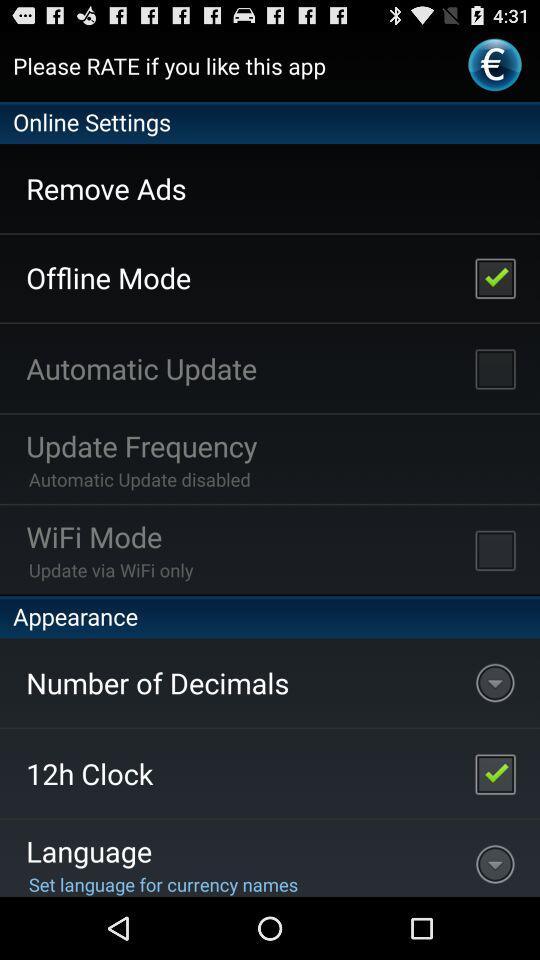 The height and width of the screenshot is (960, 540). What do you see at coordinates (495, 64) in the screenshot?
I see `click on the first icon on the right top of the web page` at bounding box center [495, 64].